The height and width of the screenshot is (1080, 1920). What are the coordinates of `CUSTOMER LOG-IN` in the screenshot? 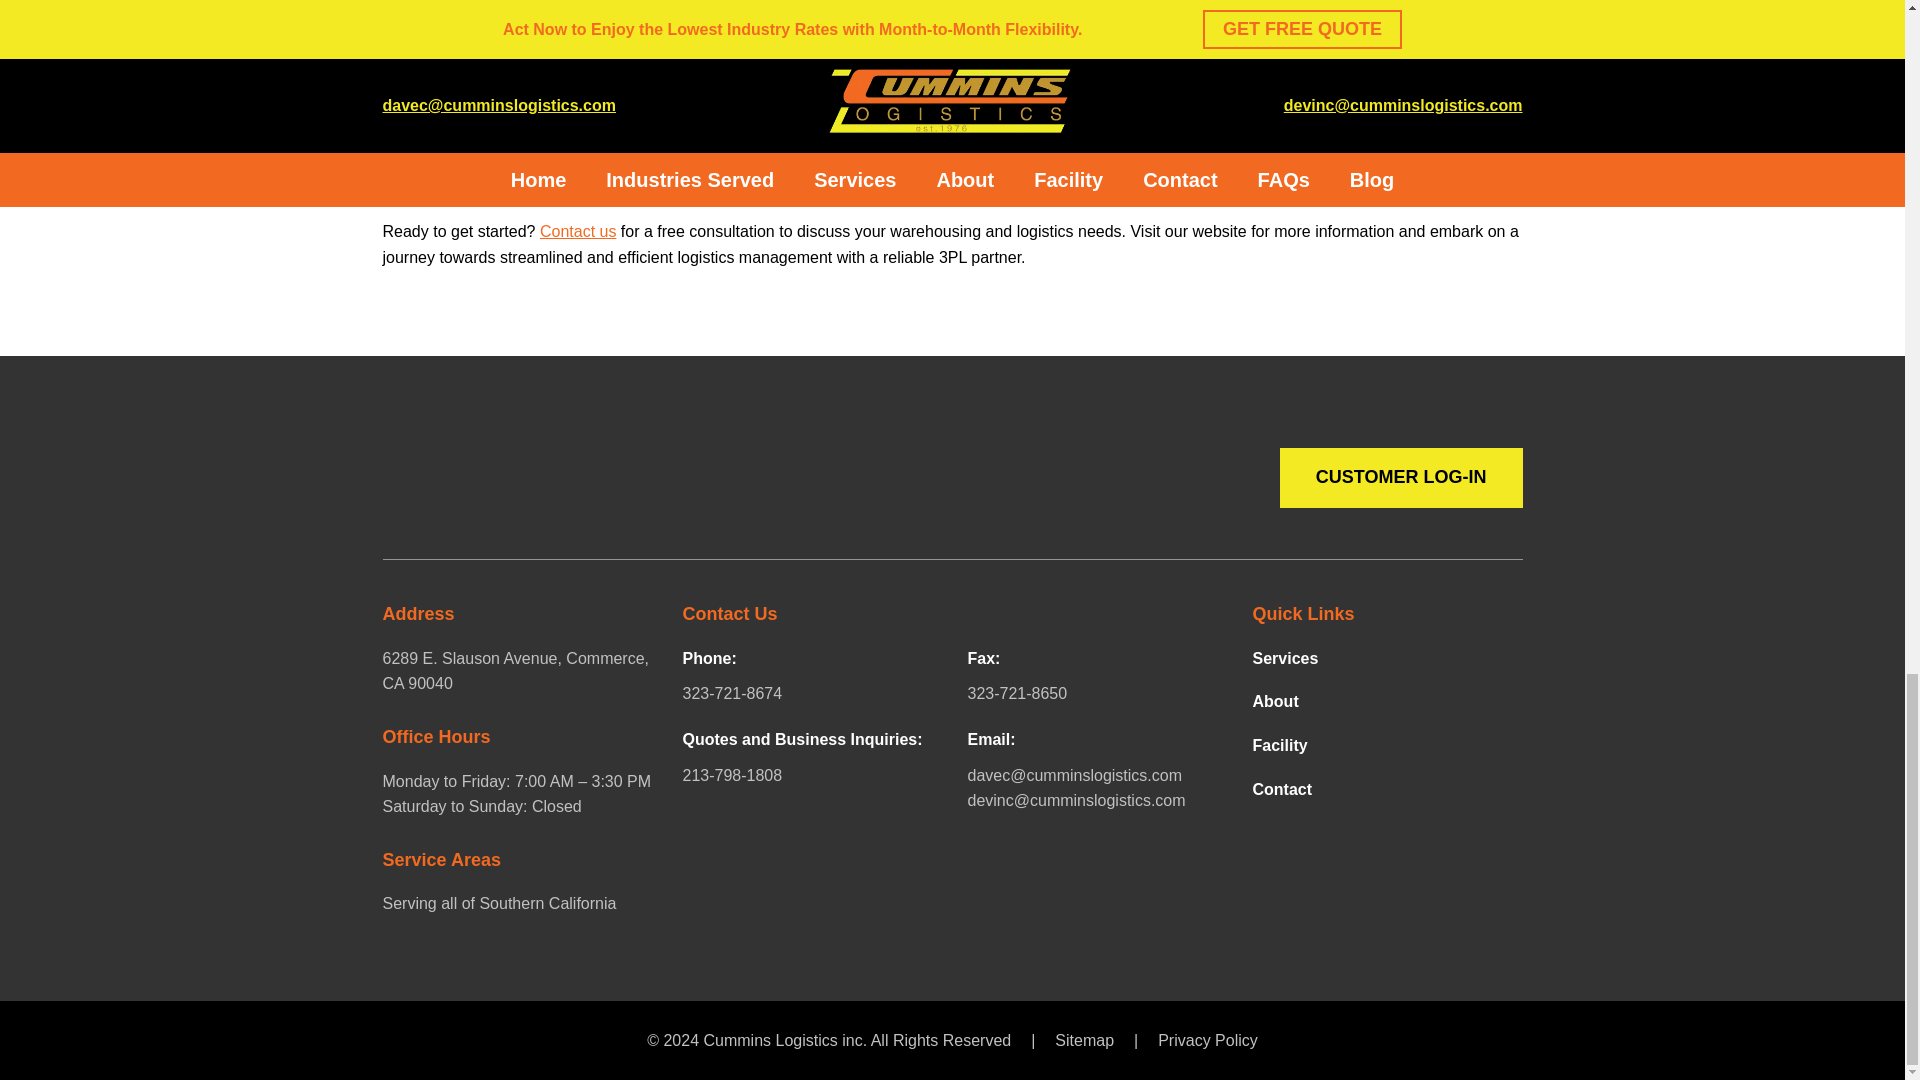 It's located at (1401, 478).